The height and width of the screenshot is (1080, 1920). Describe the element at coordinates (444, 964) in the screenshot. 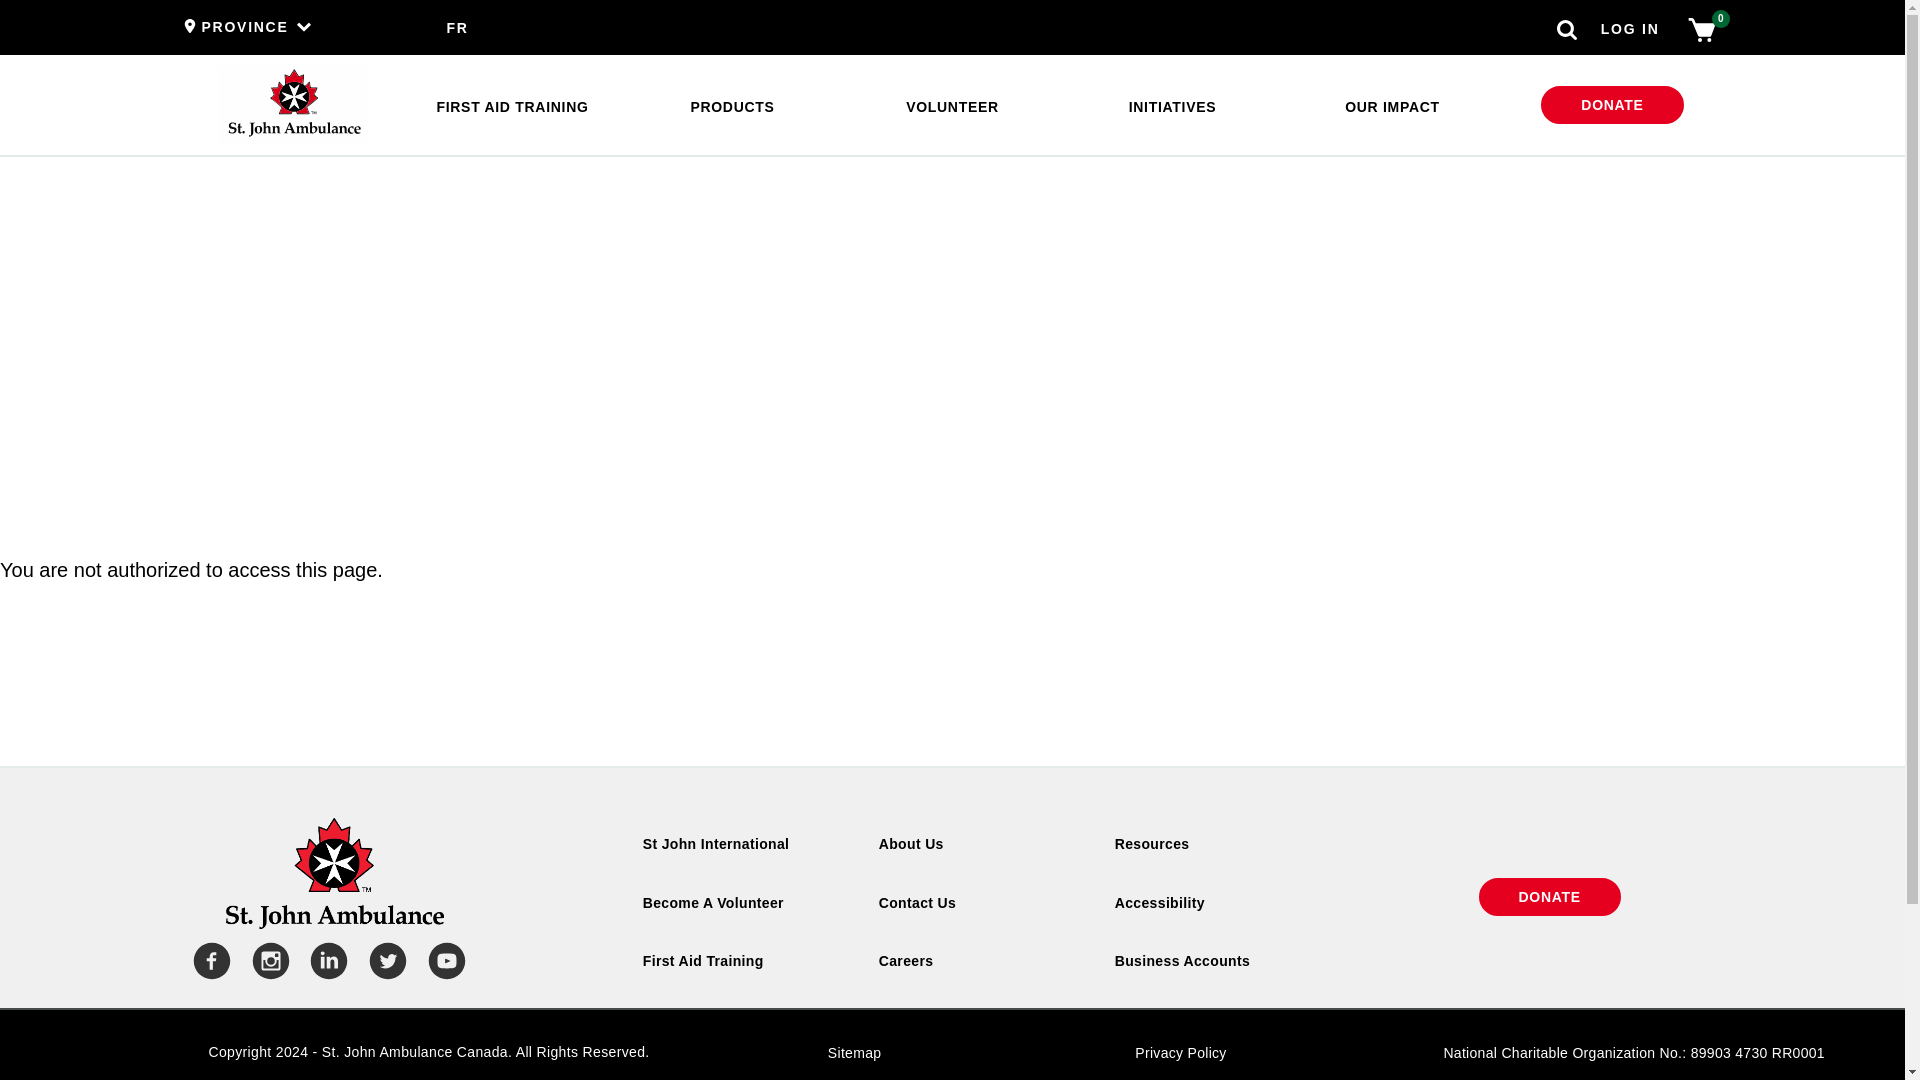

I see `Youtube` at that location.